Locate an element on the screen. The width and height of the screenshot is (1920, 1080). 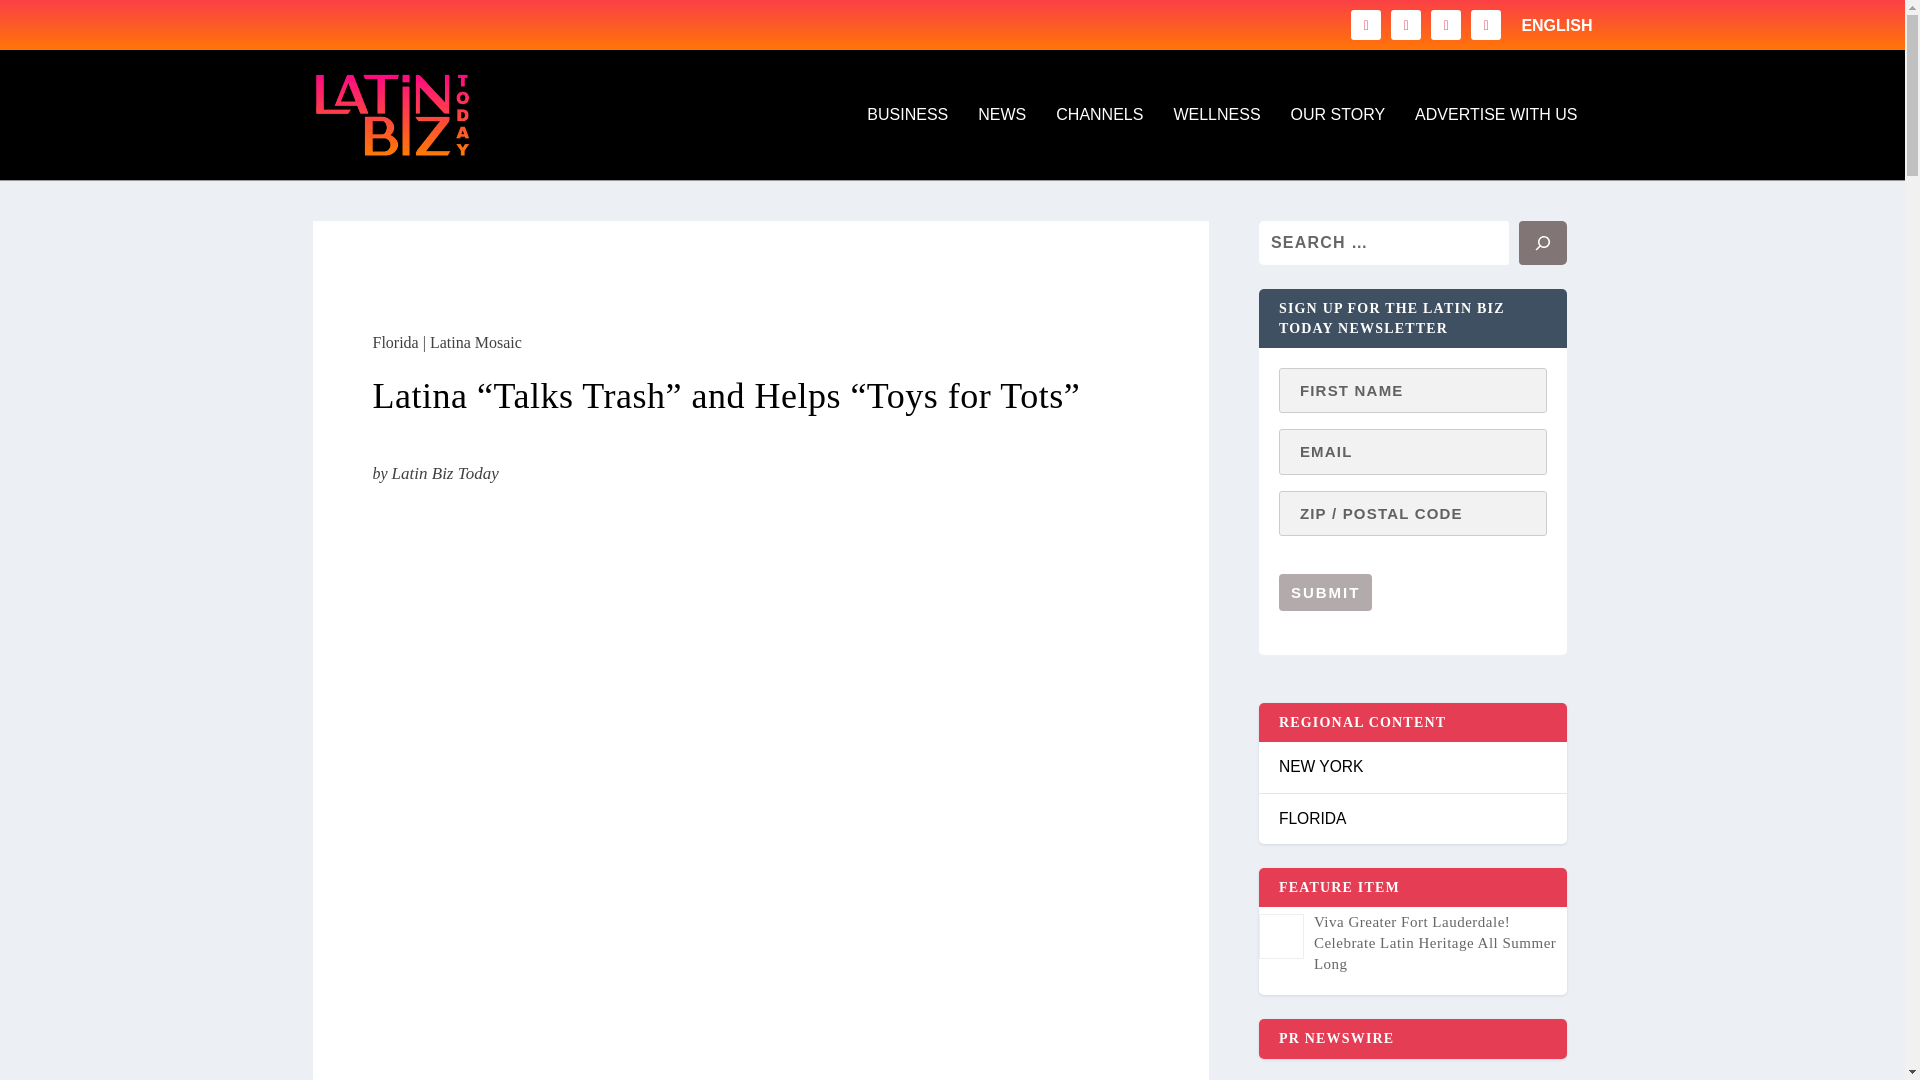
Submit is located at coordinates (1325, 592).